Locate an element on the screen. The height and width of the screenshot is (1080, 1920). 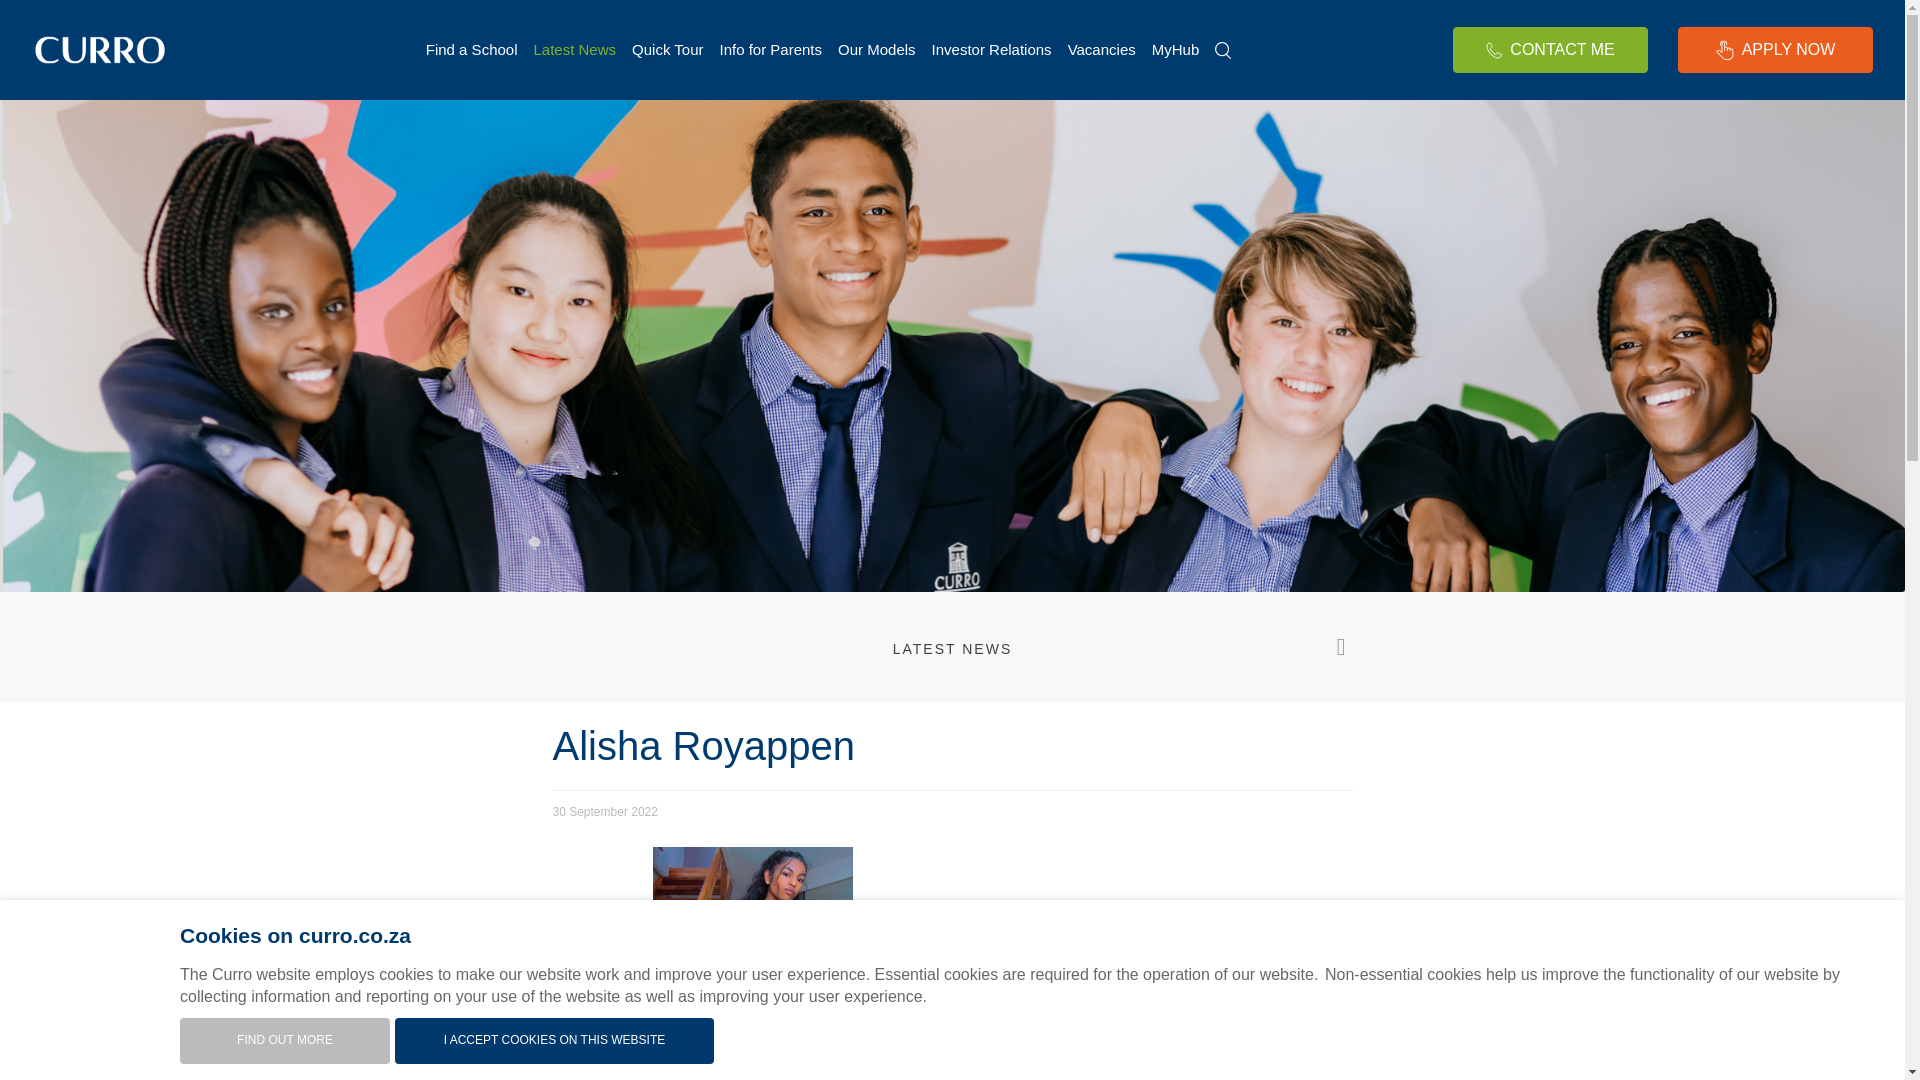
Info for Parents is located at coordinates (770, 50).